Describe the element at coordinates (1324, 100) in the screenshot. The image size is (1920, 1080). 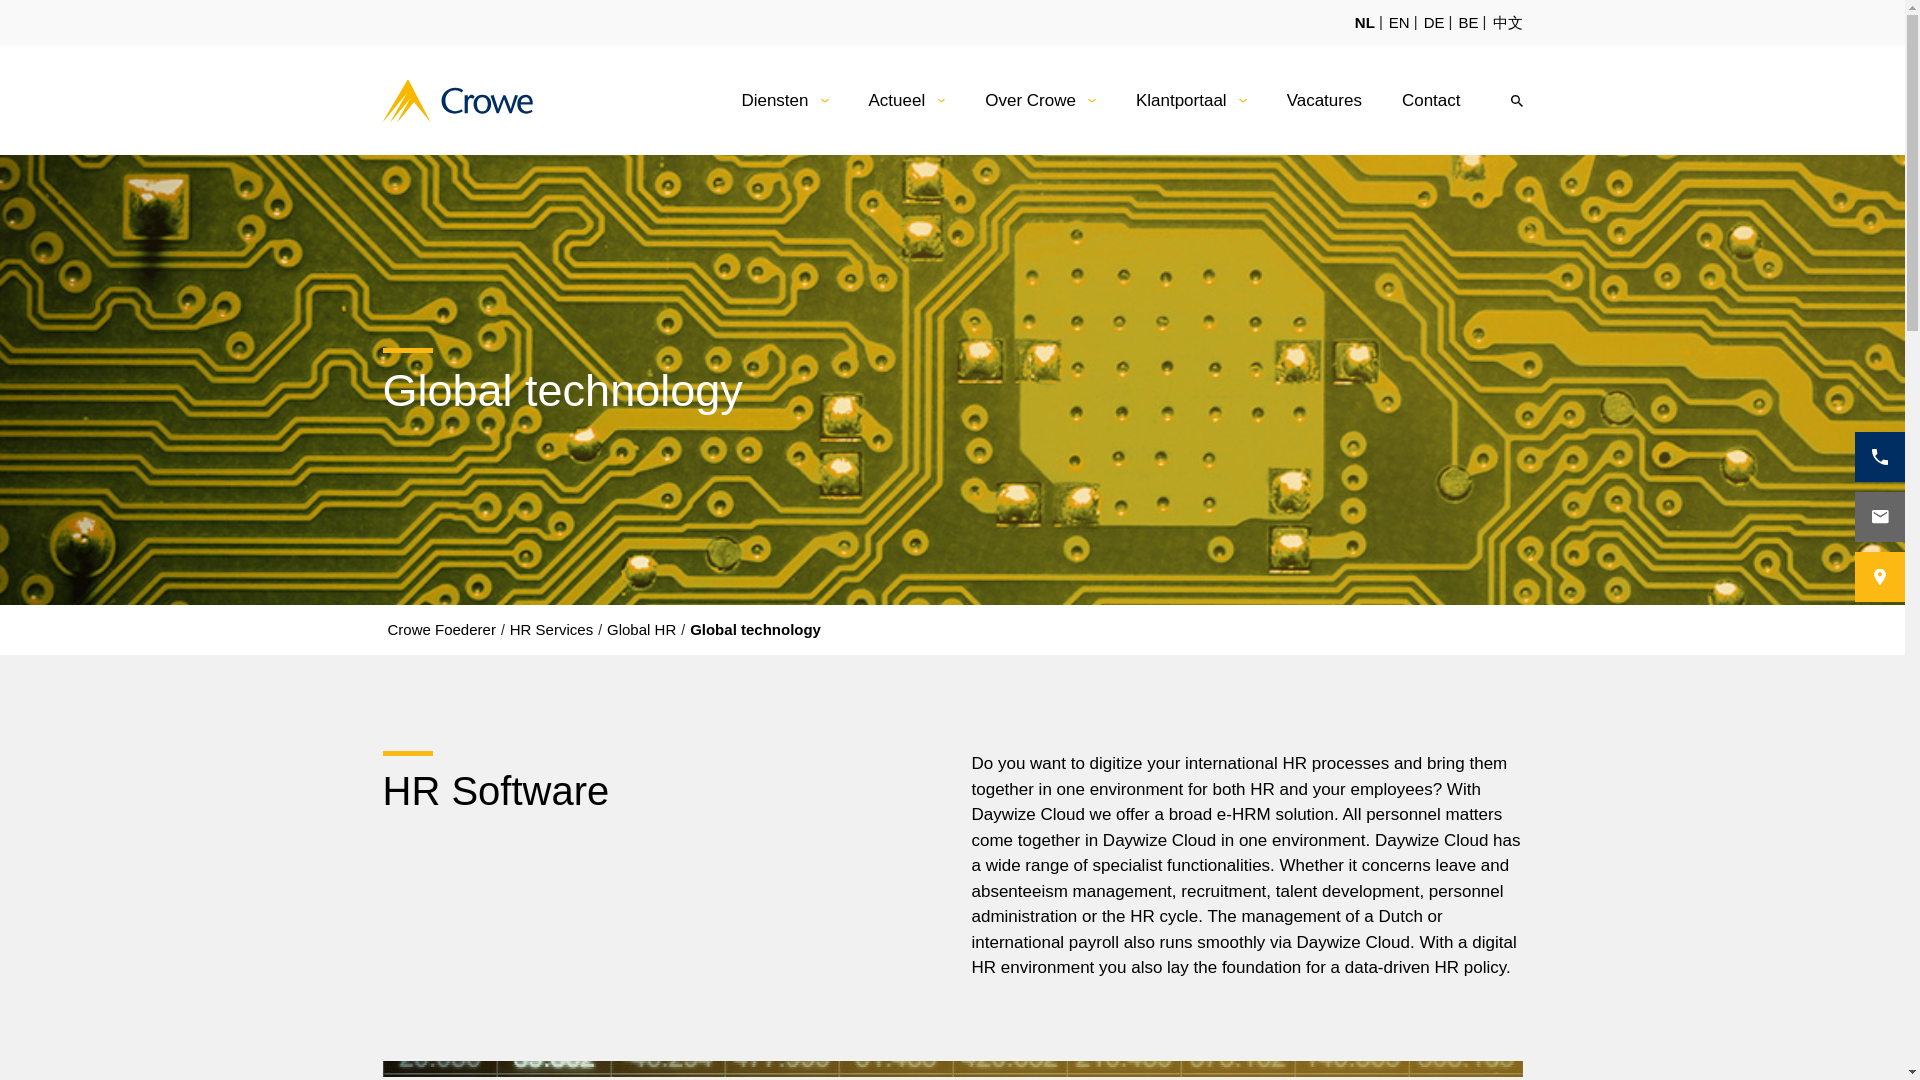
I see `Vacatures` at that location.